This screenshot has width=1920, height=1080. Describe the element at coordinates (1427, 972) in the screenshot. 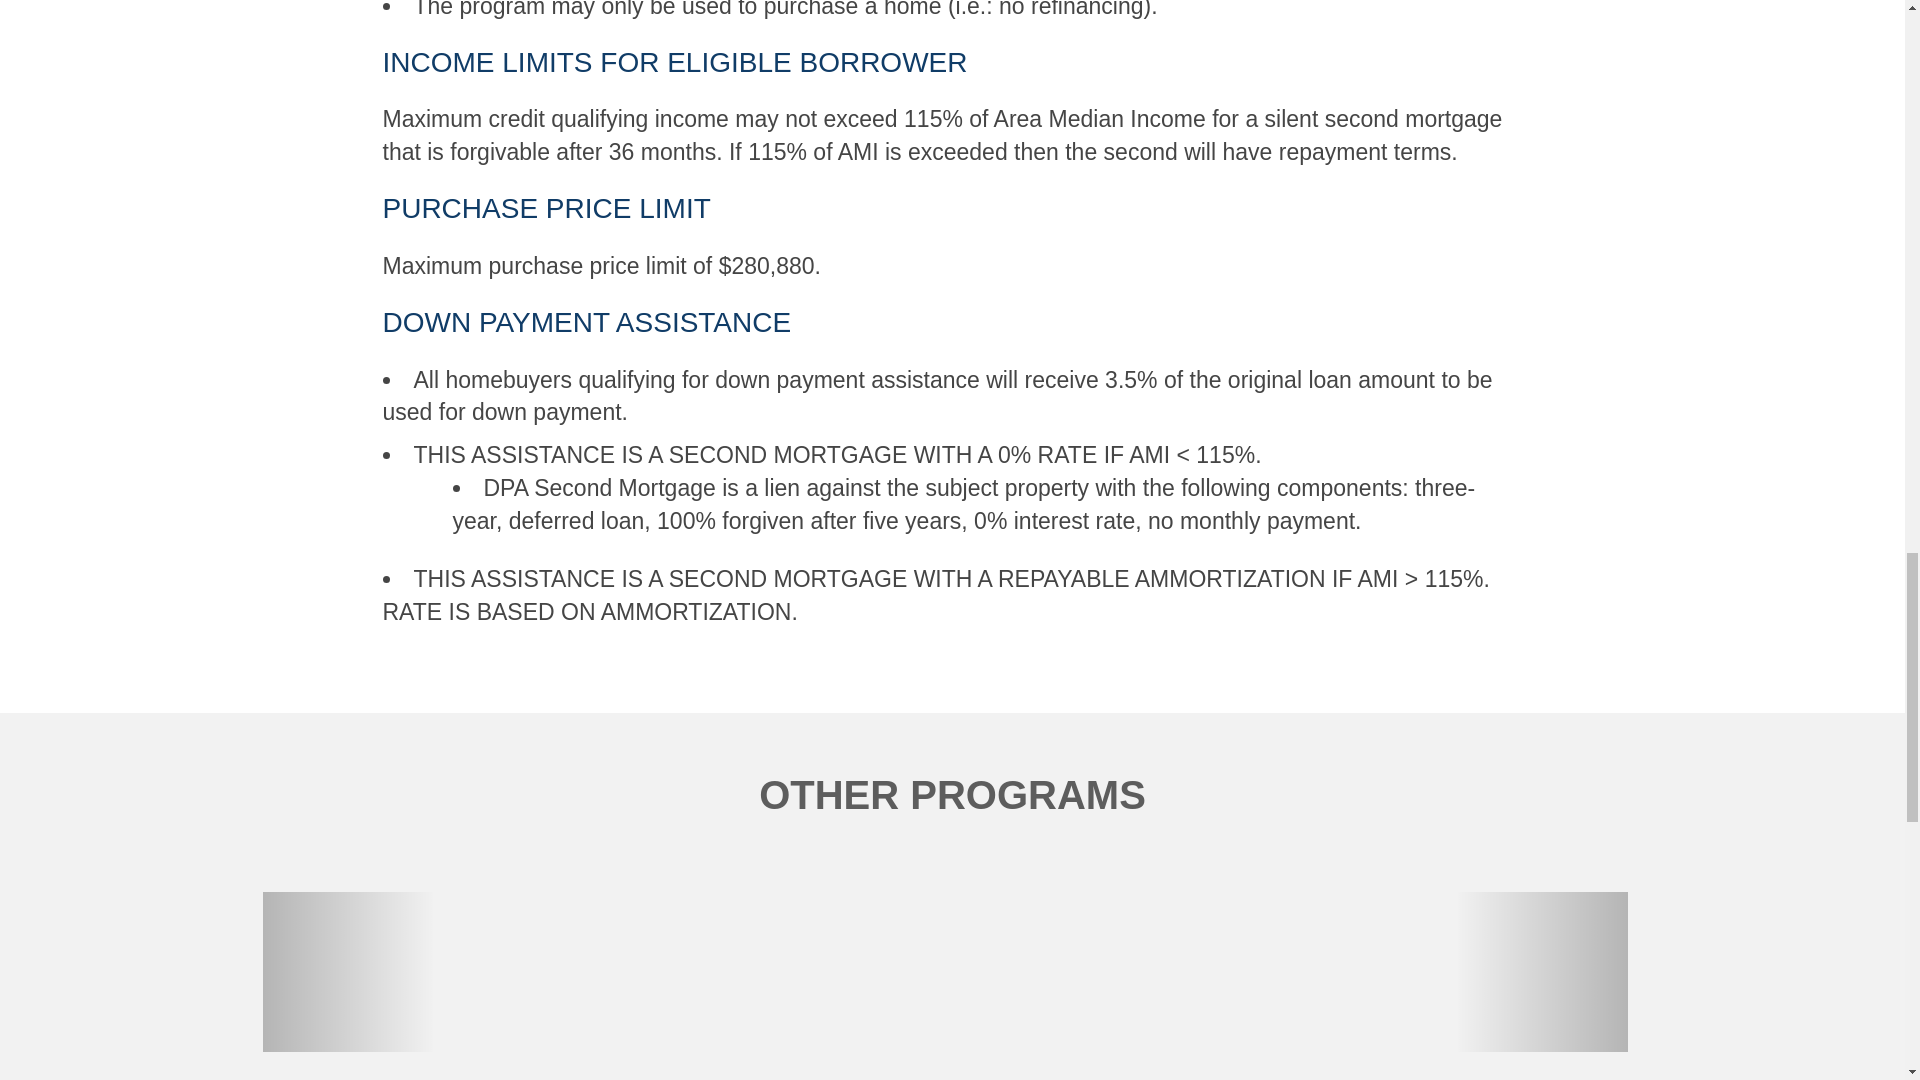

I see `Open Doors` at that location.